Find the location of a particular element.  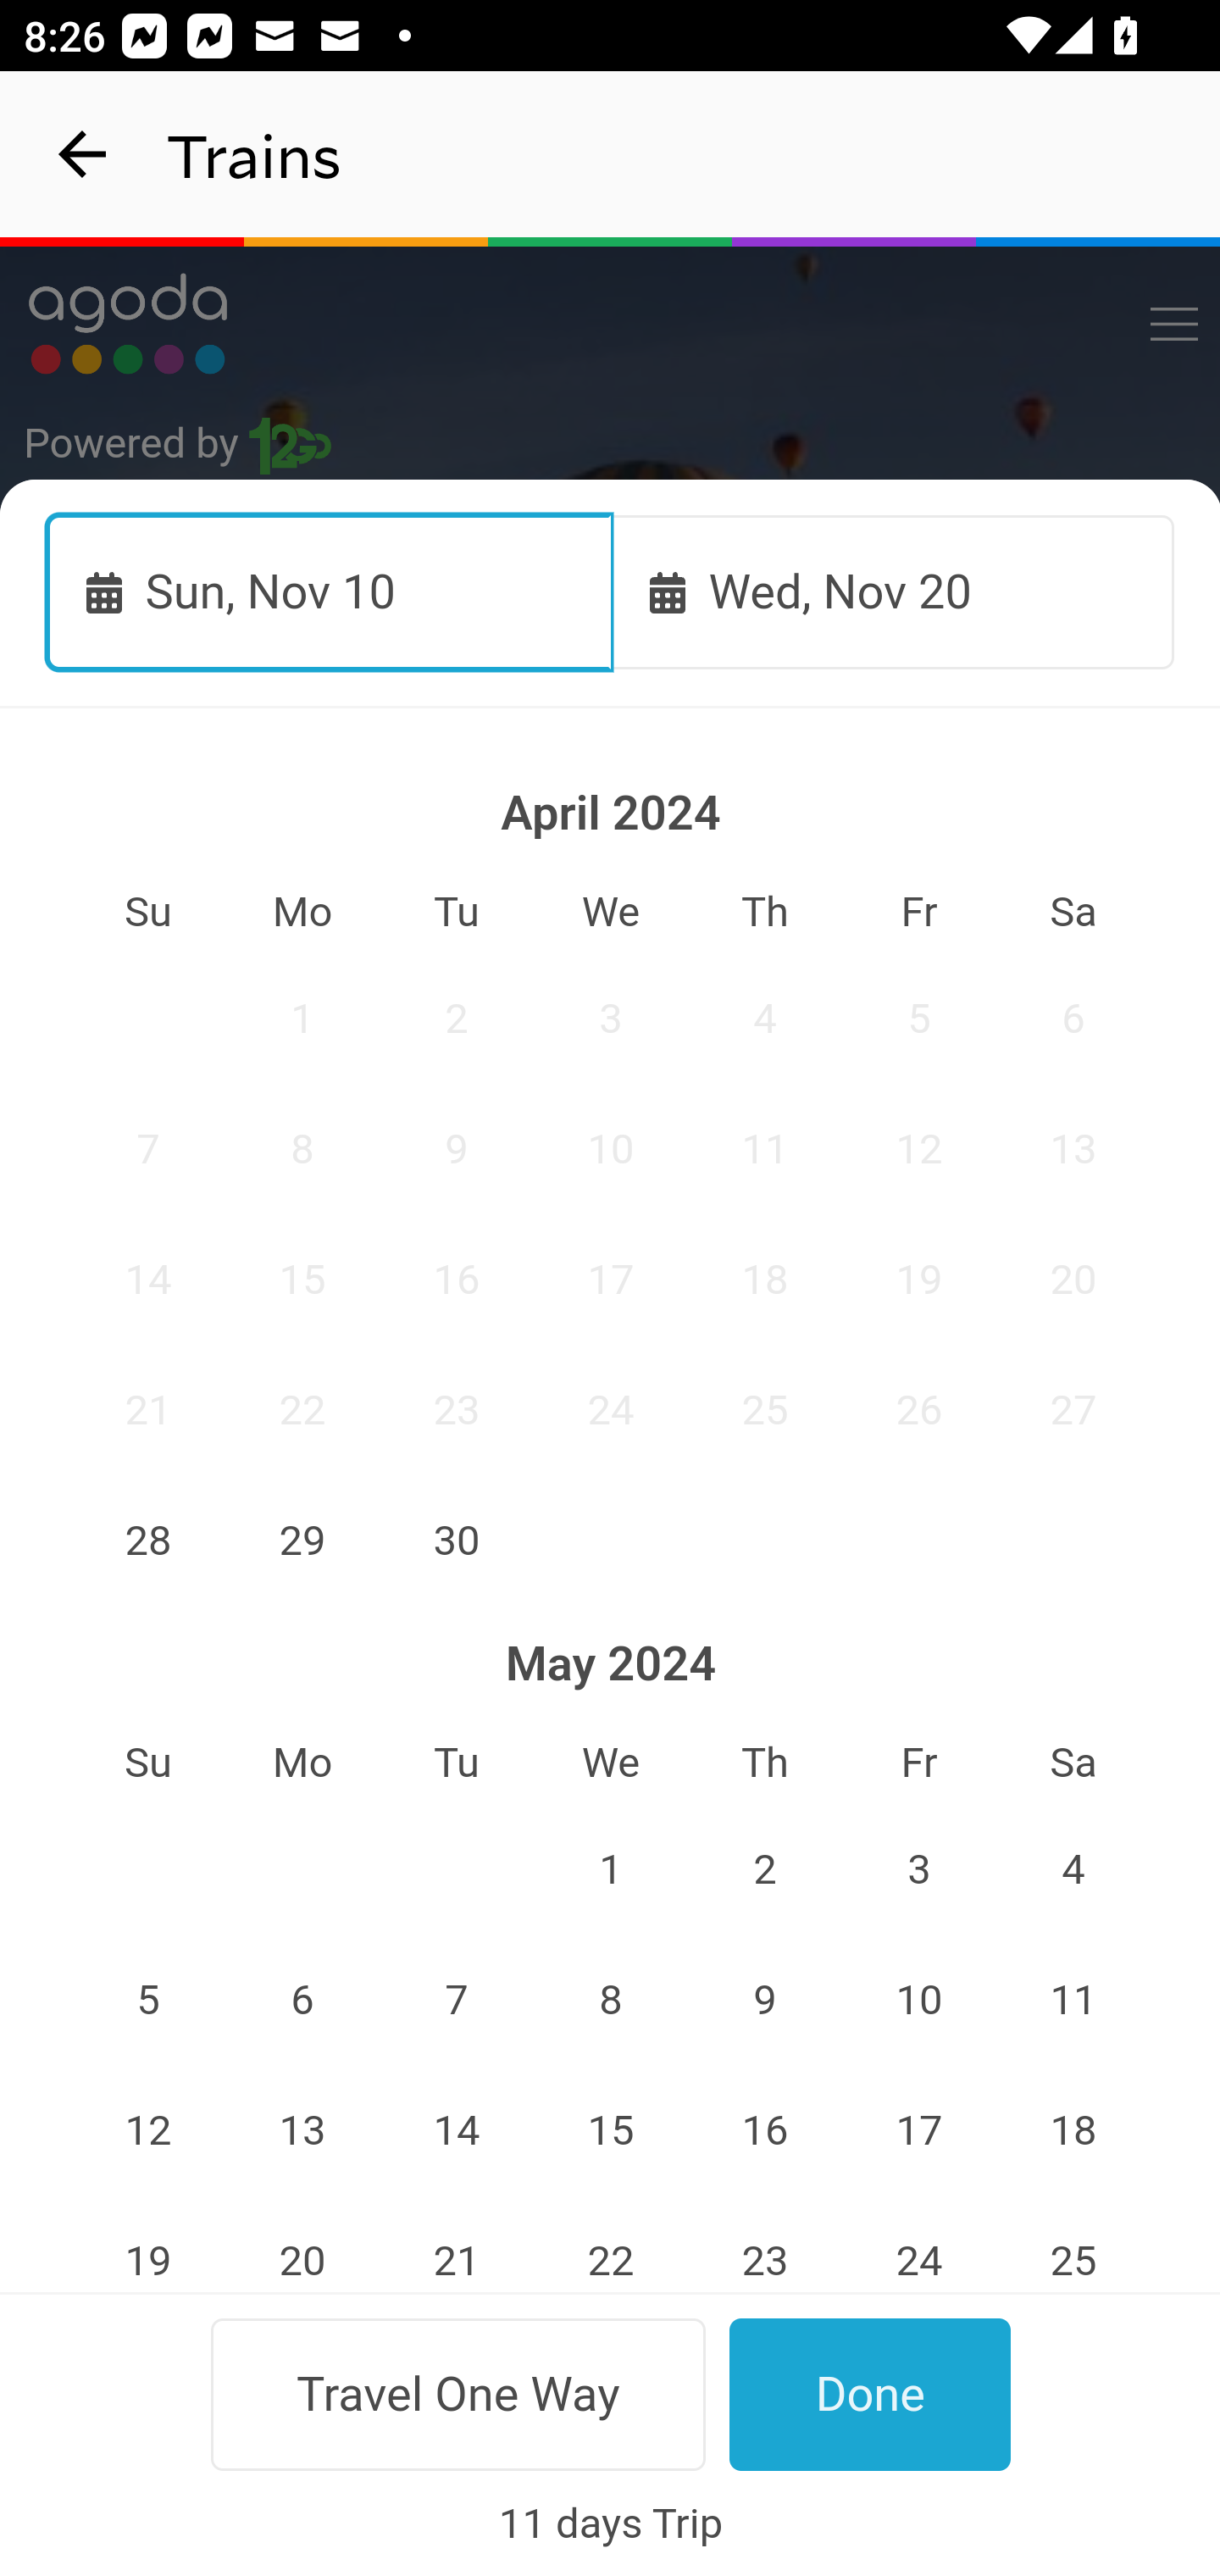

13 is located at coordinates (302, 2130).